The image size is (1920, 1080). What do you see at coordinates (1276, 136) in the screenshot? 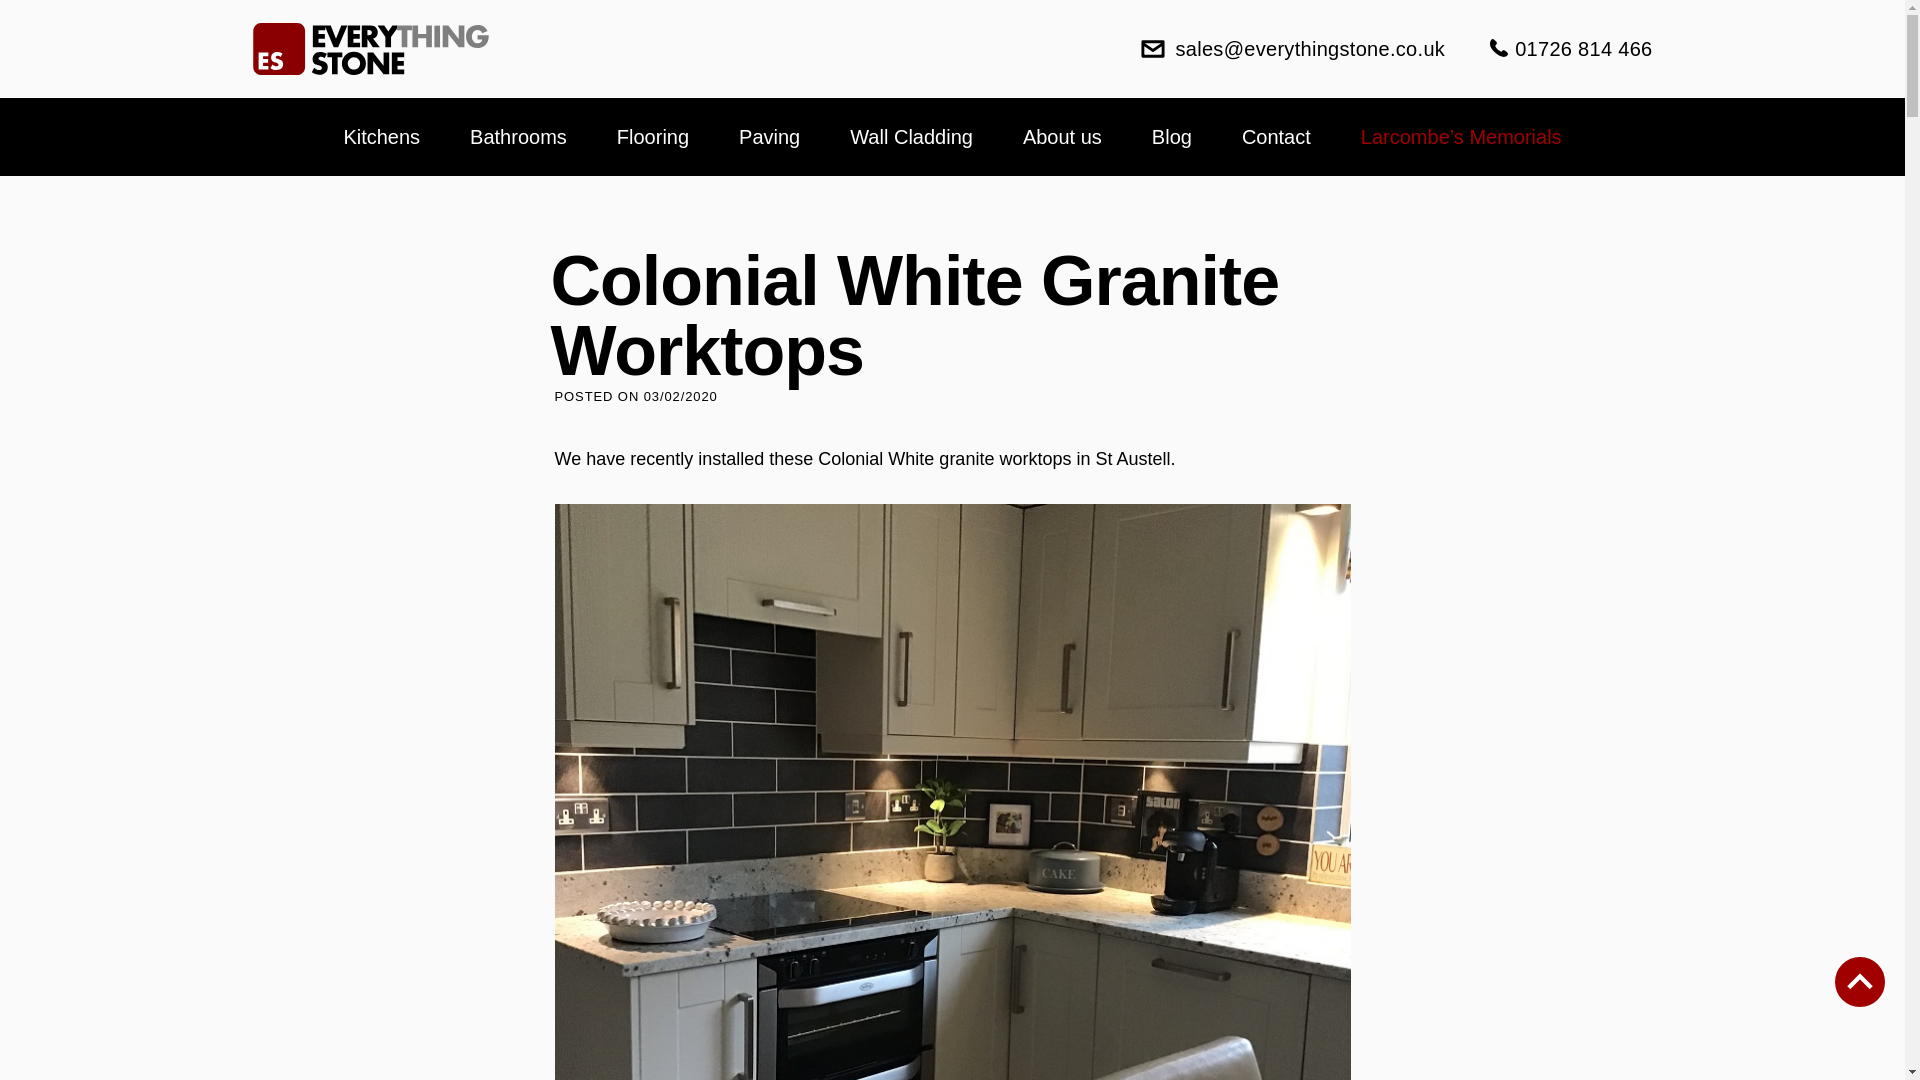
I see `Contact` at bounding box center [1276, 136].